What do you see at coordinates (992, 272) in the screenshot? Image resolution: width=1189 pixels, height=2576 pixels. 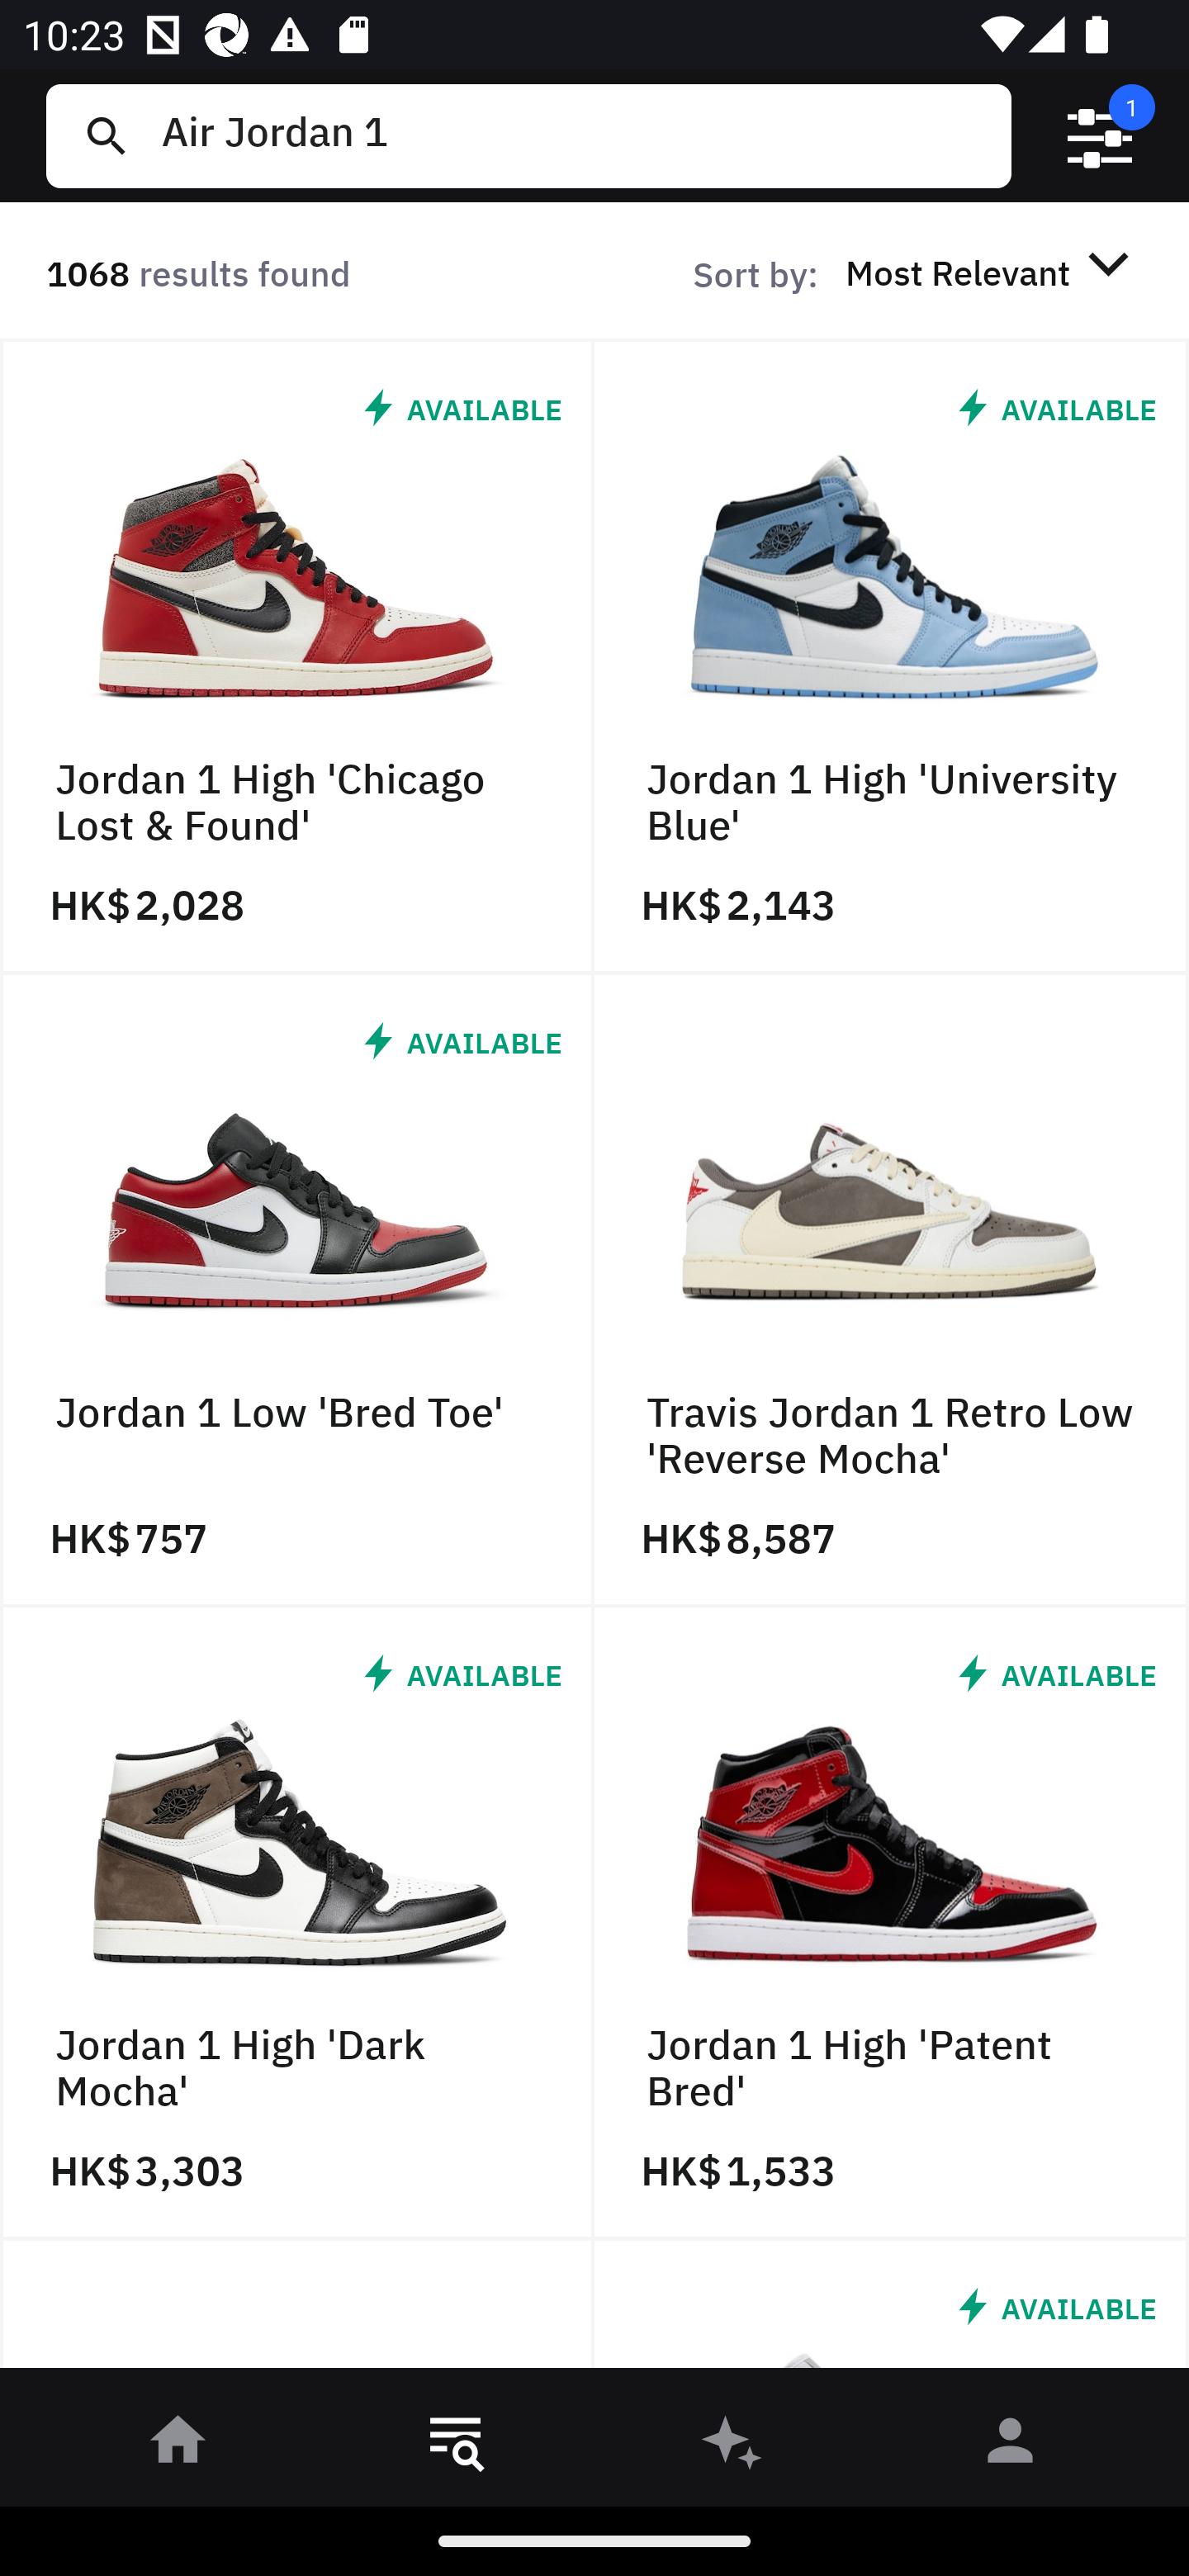 I see `Most Relevant ` at bounding box center [992, 272].